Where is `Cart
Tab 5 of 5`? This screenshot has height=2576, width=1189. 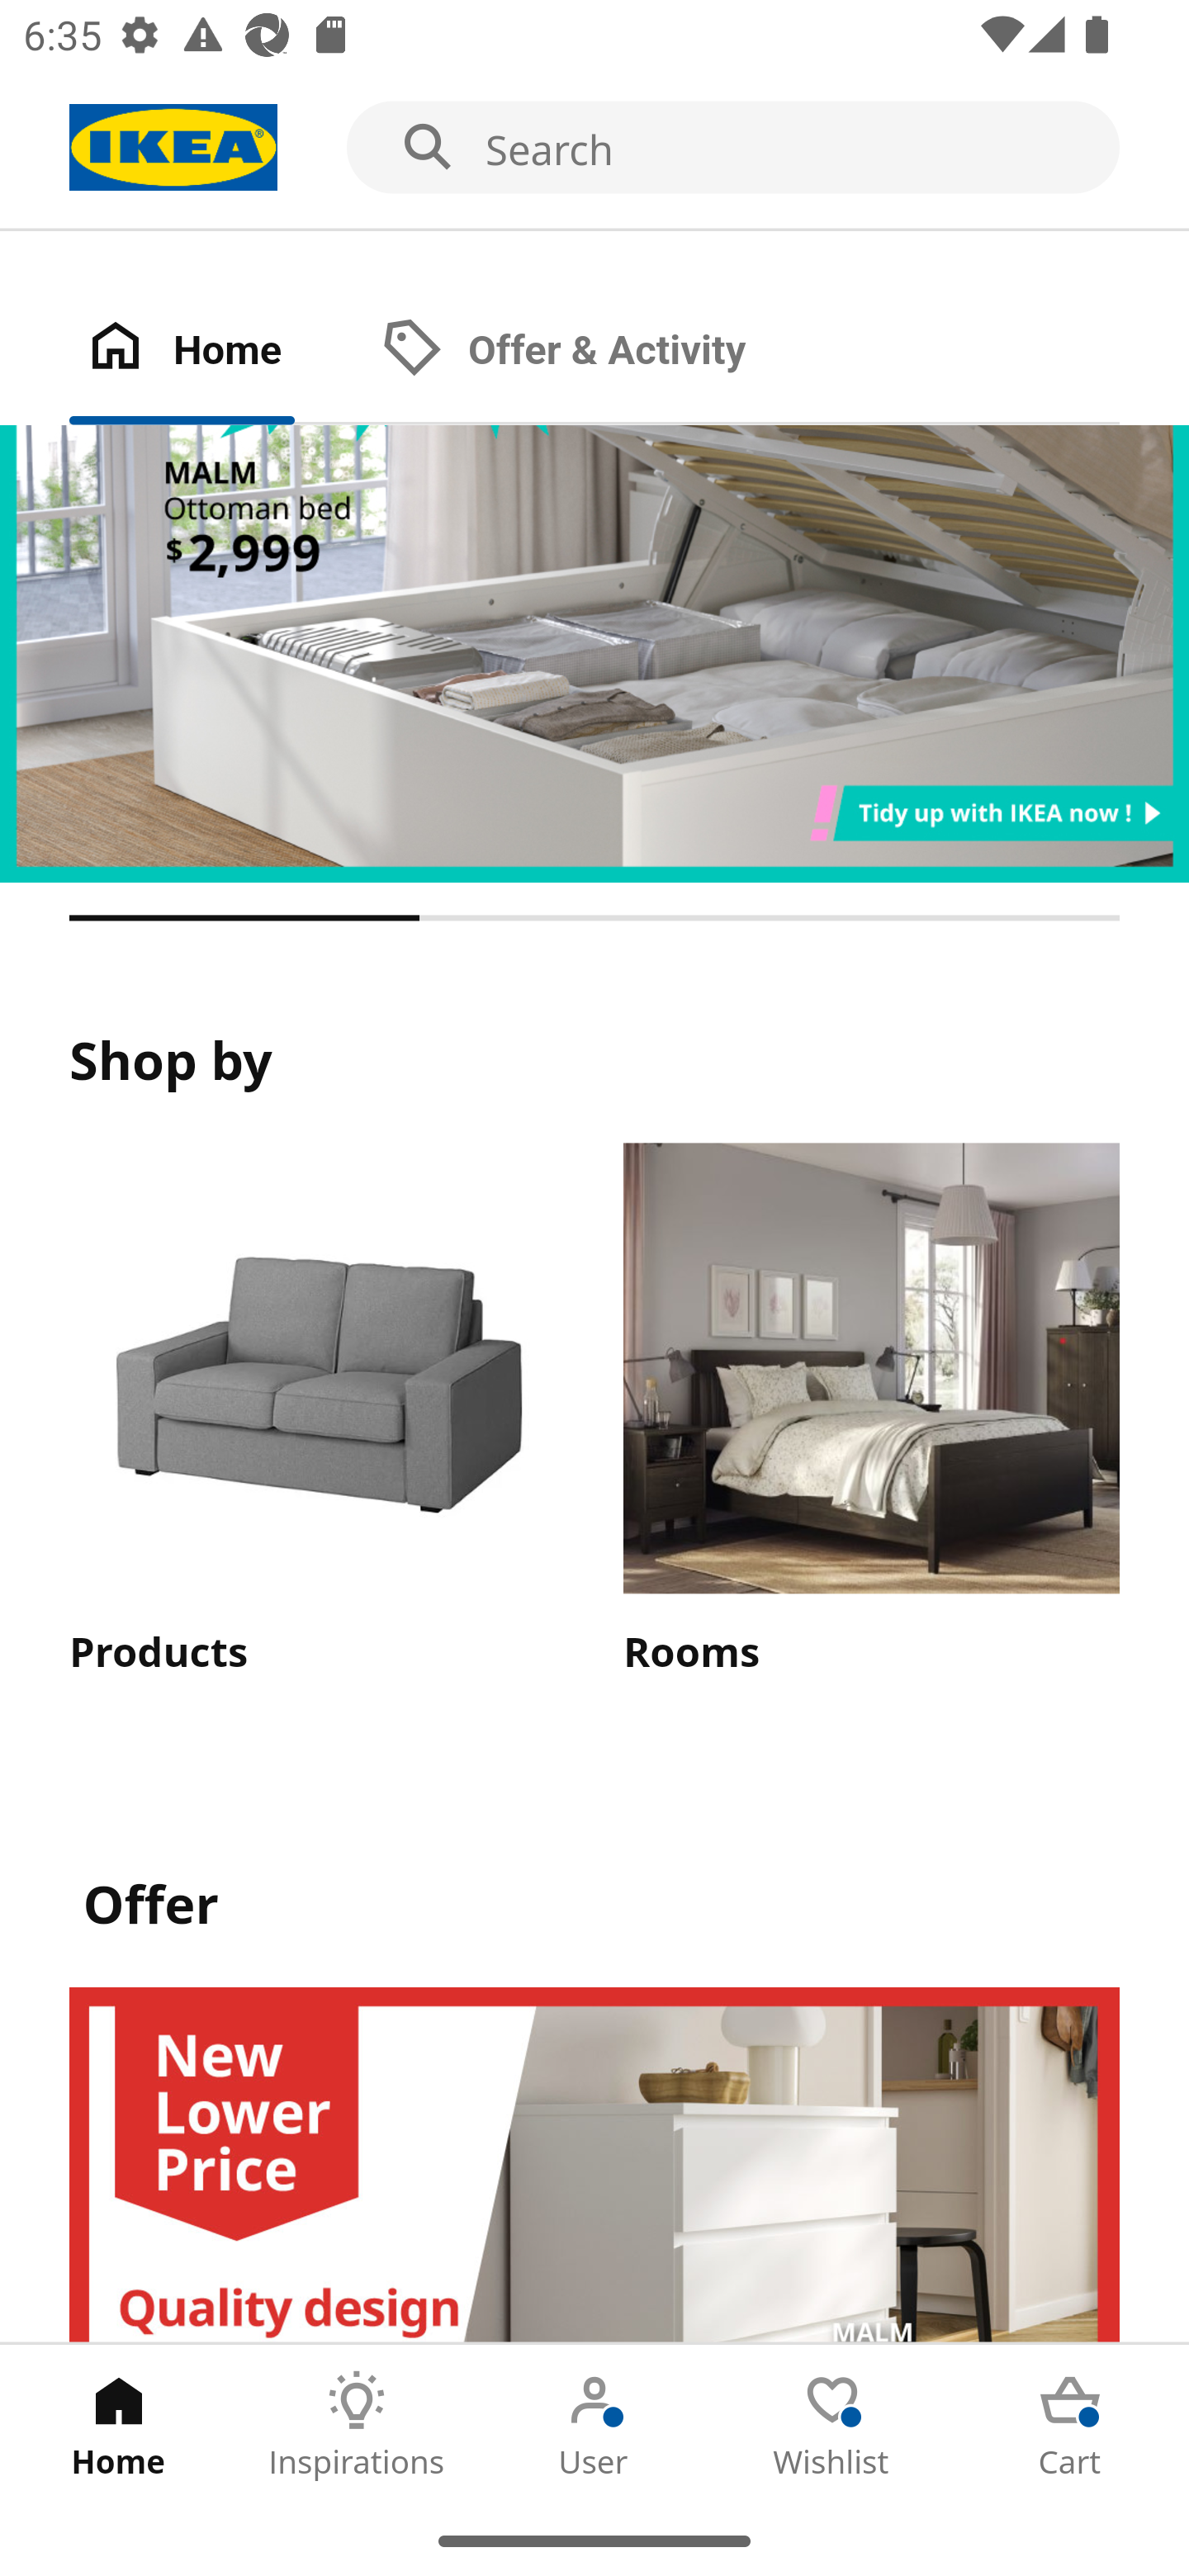
Cart
Tab 5 of 5 is located at coordinates (1070, 2425).